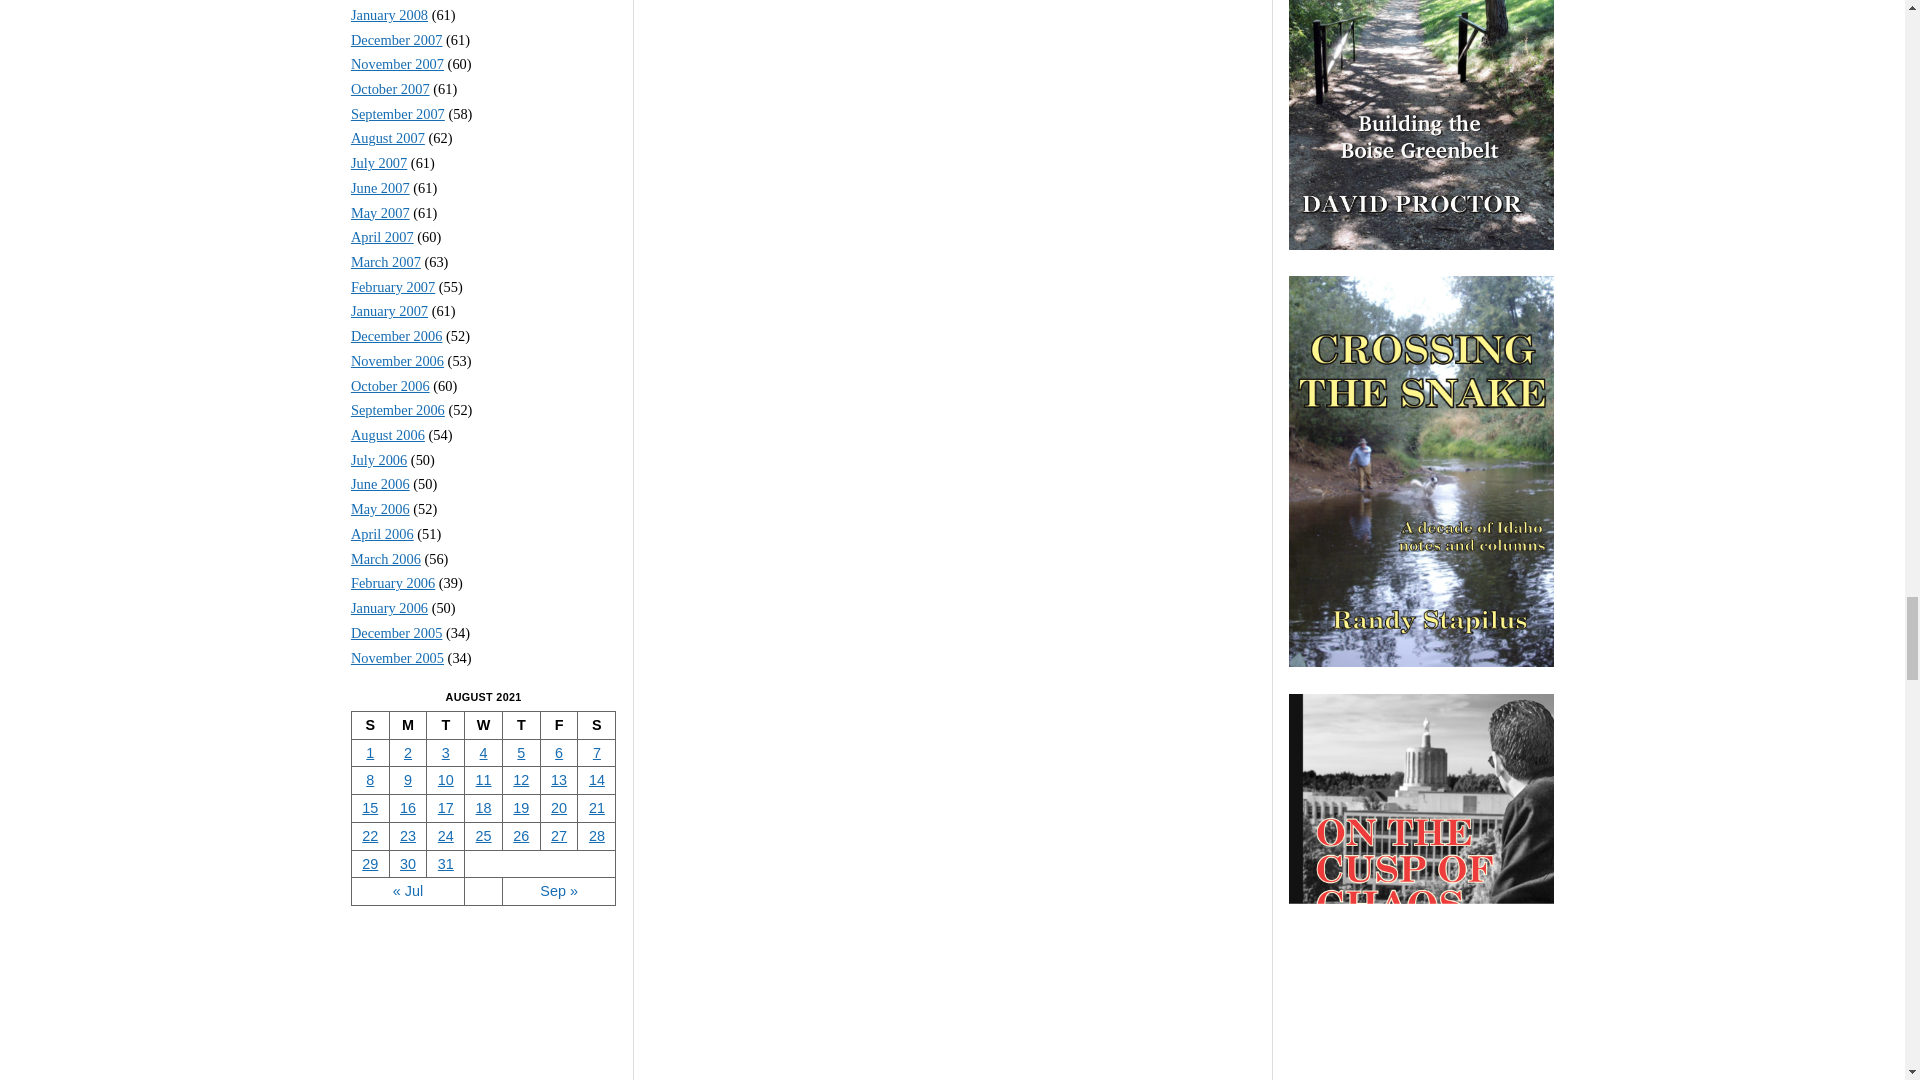 This screenshot has height=1080, width=1920. I want to click on Sunday, so click(370, 725).